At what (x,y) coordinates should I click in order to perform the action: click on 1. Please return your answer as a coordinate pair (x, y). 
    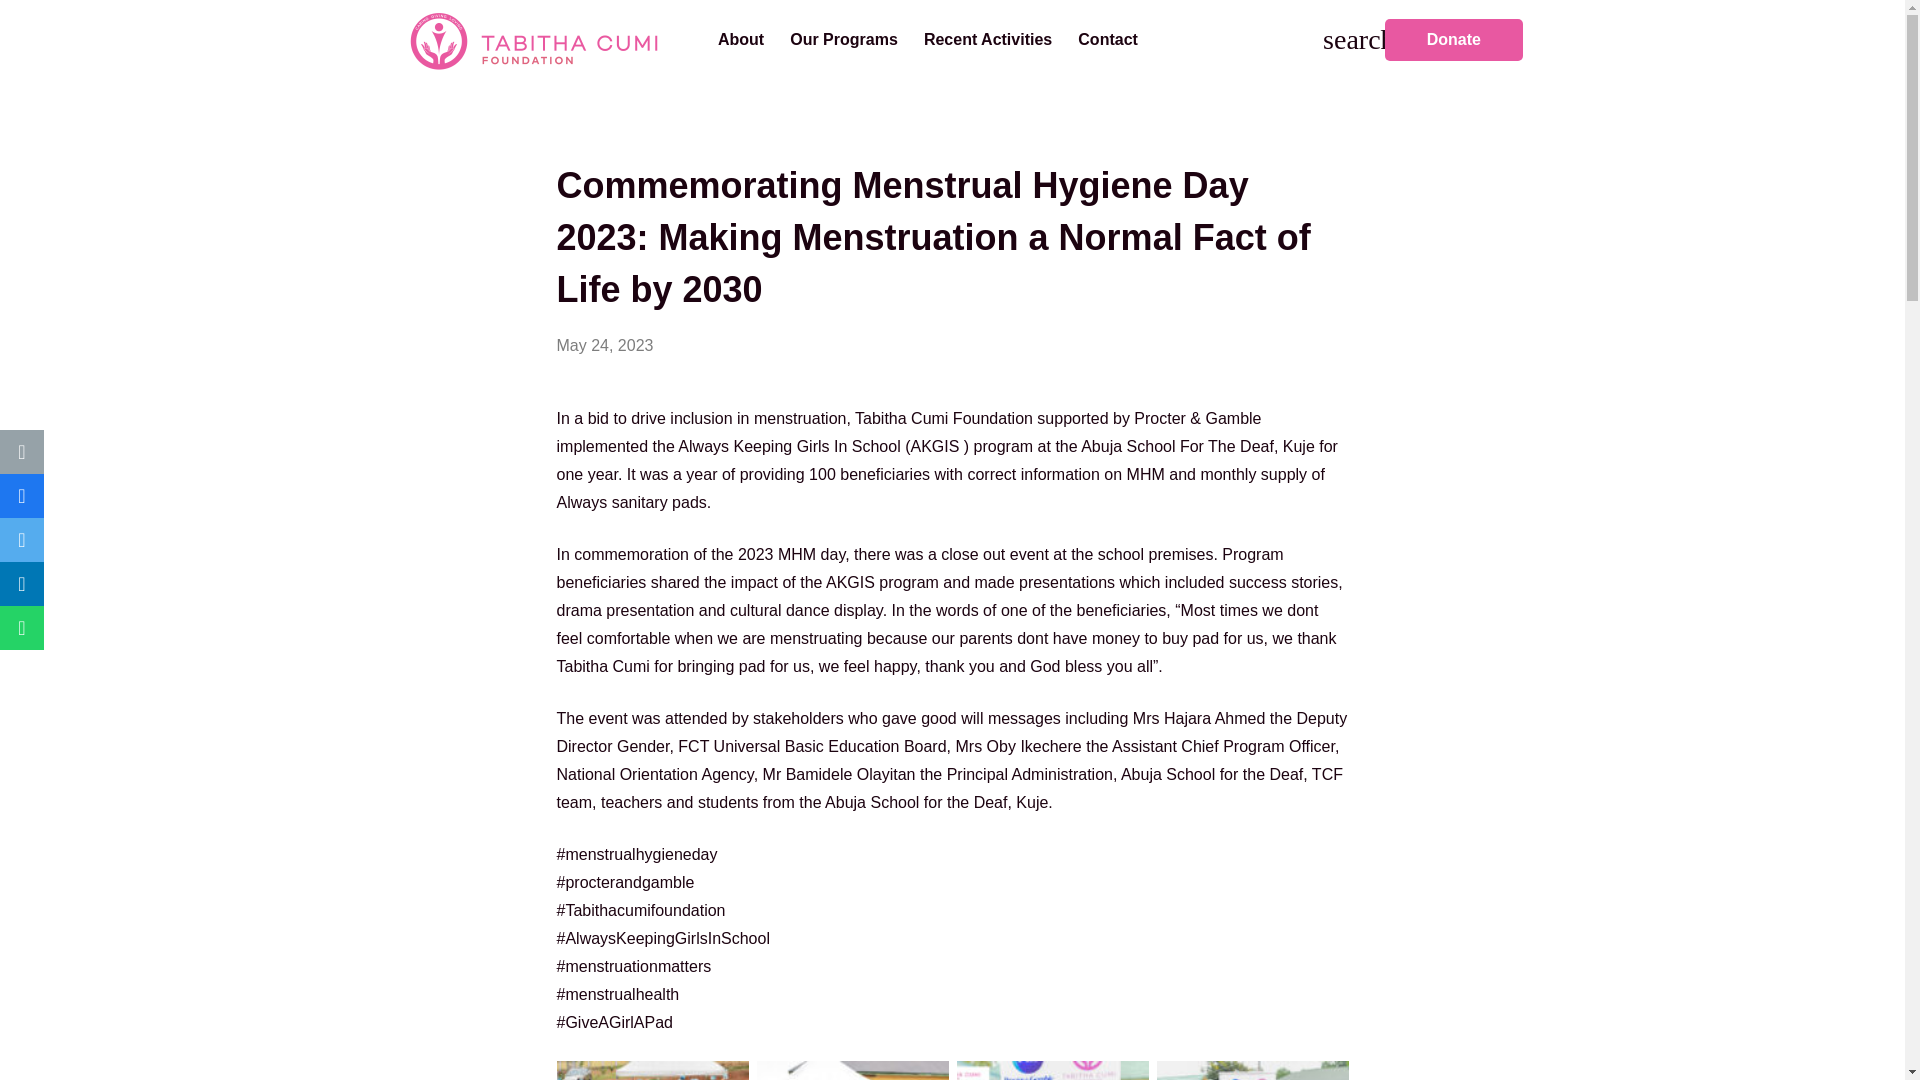
    Looking at the image, I should click on (652, 1068).